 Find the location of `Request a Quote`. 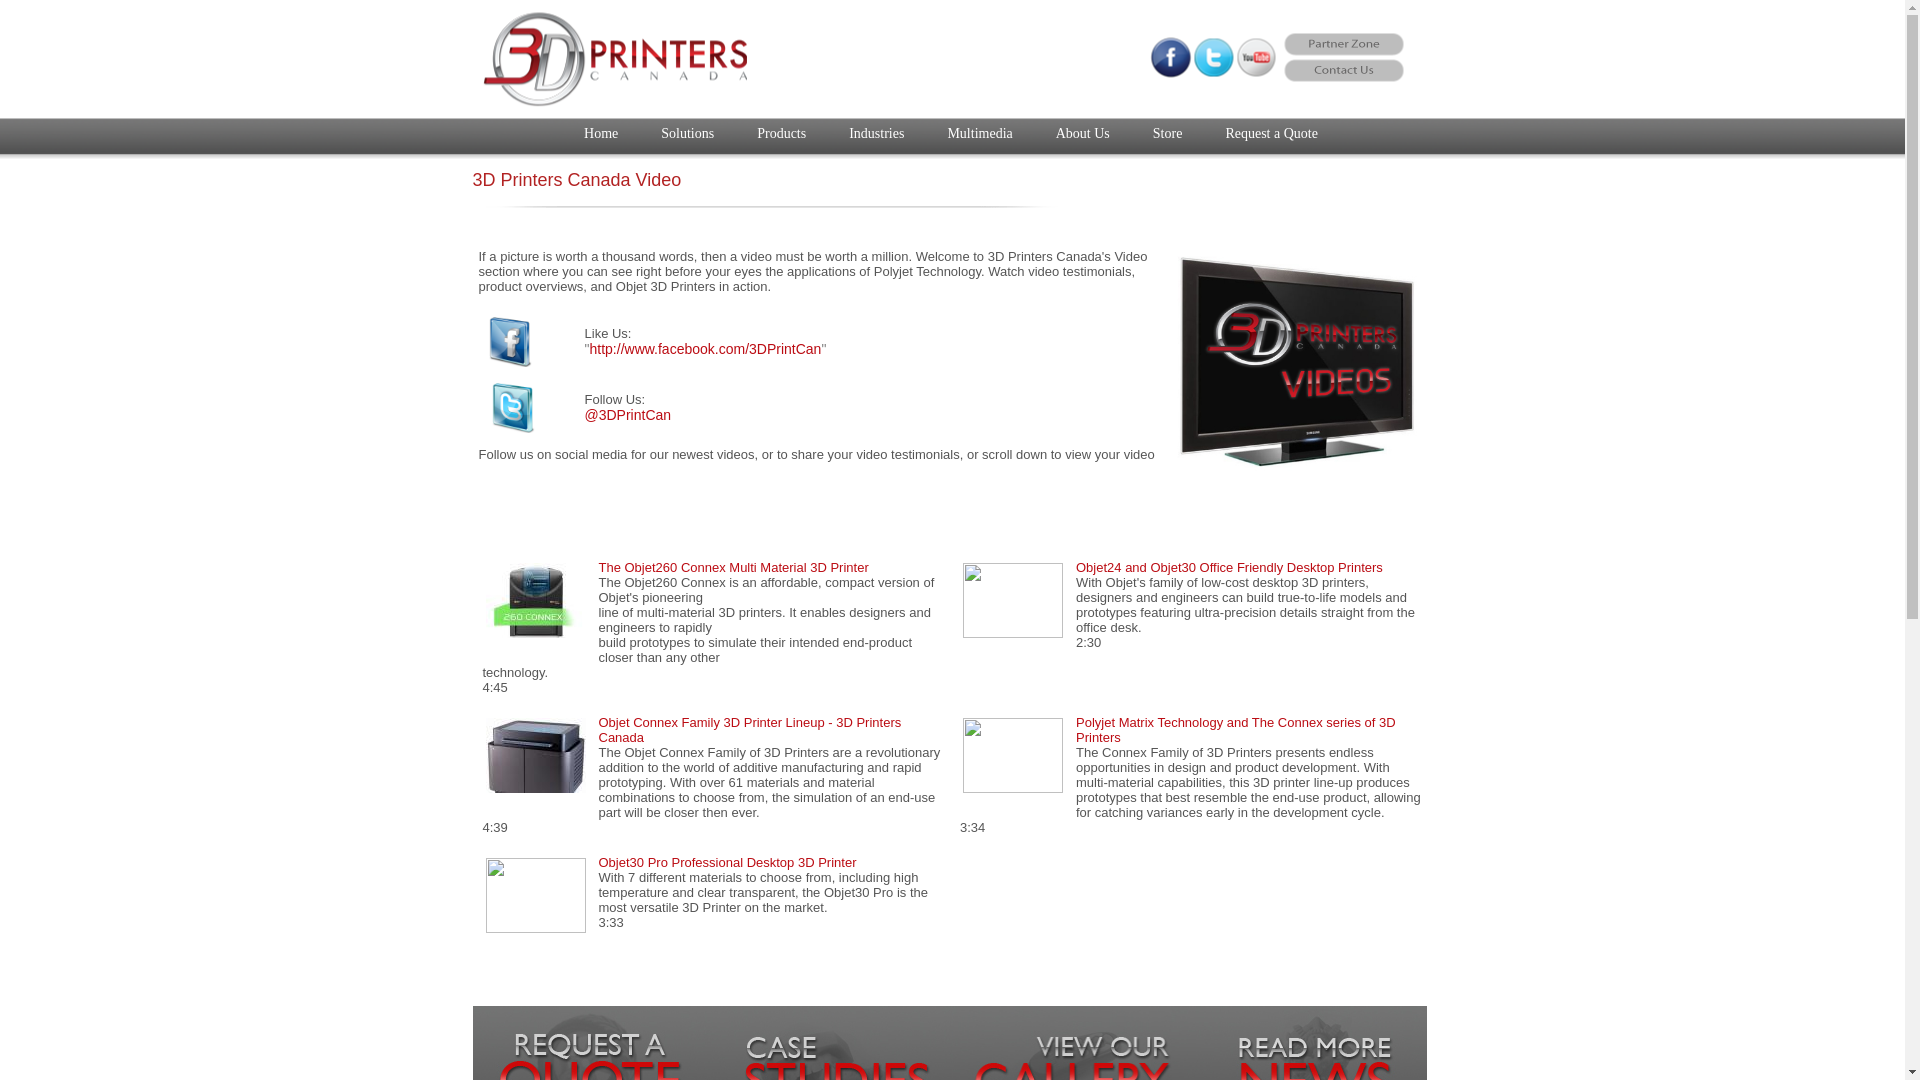

Request a Quote is located at coordinates (1272, 134).